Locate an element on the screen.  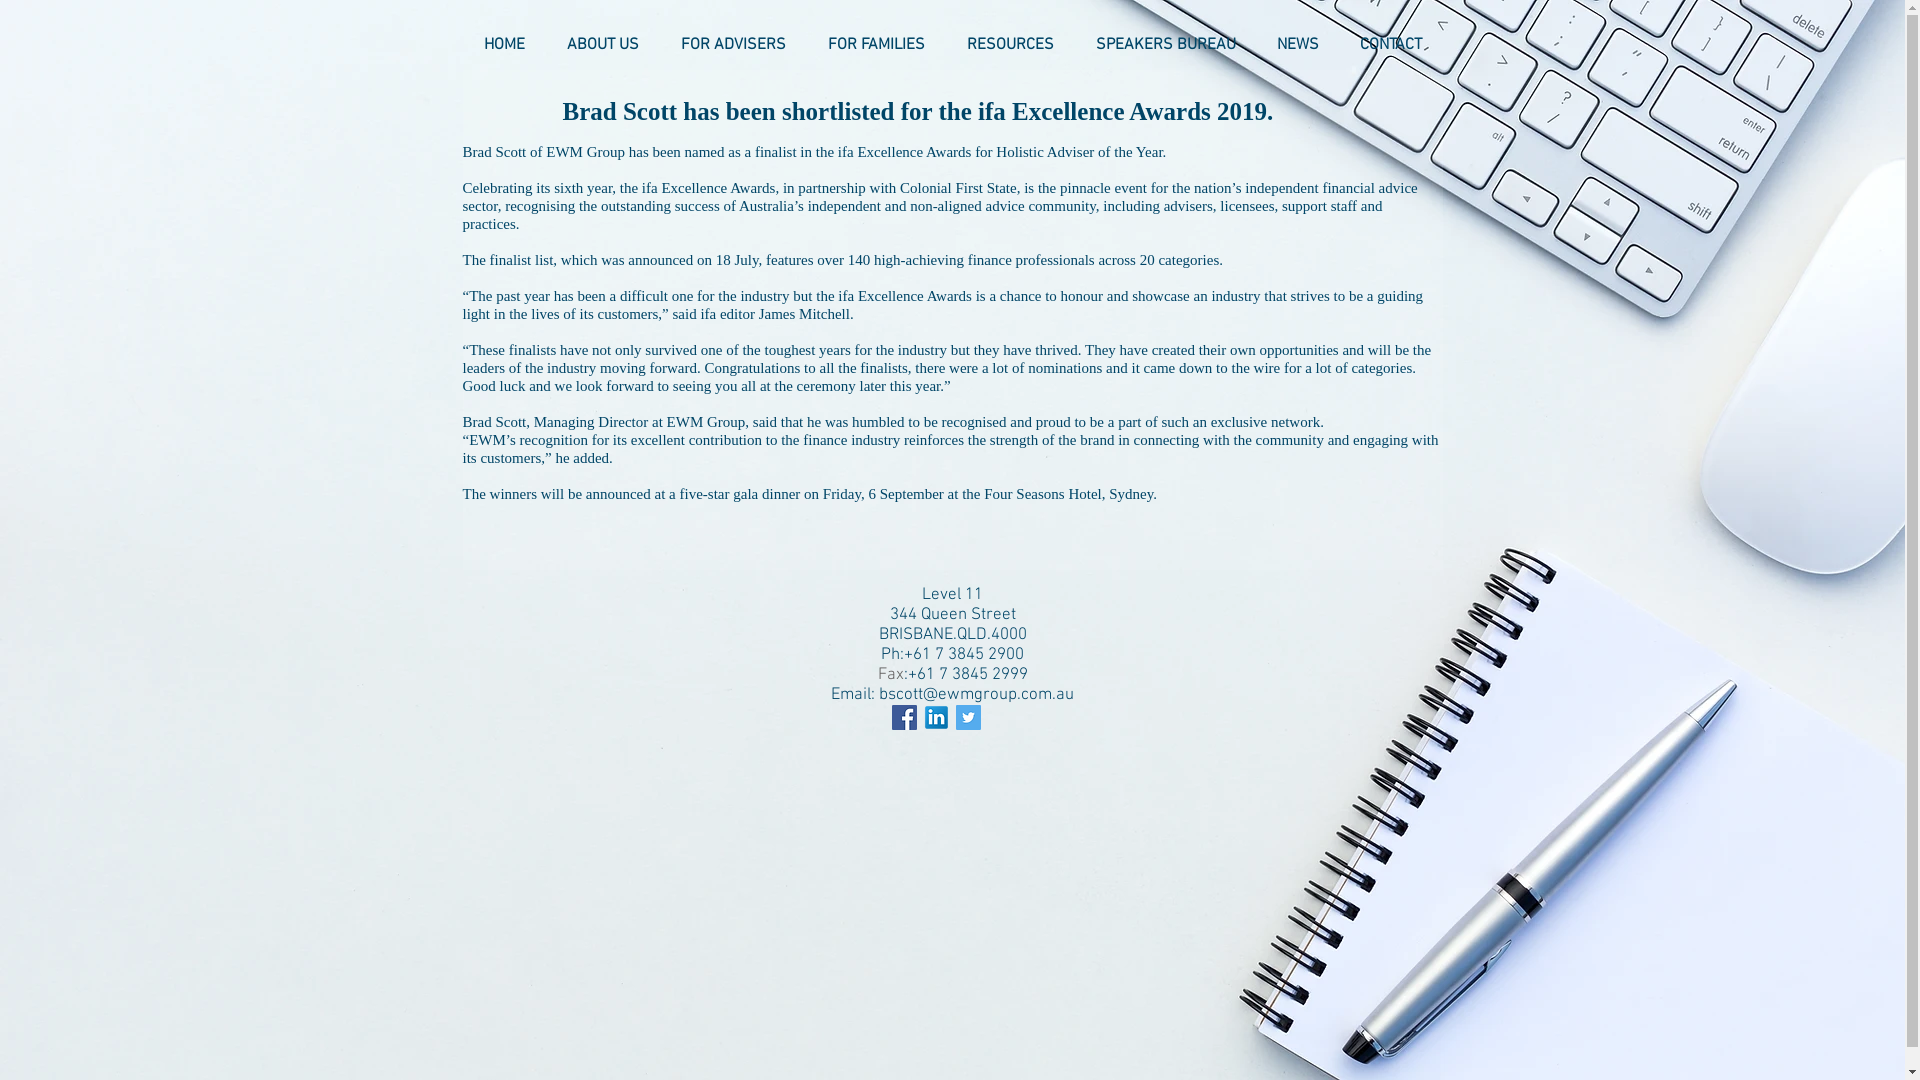
SPEAKERS BUREAU is located at coordinates (1165, 45).